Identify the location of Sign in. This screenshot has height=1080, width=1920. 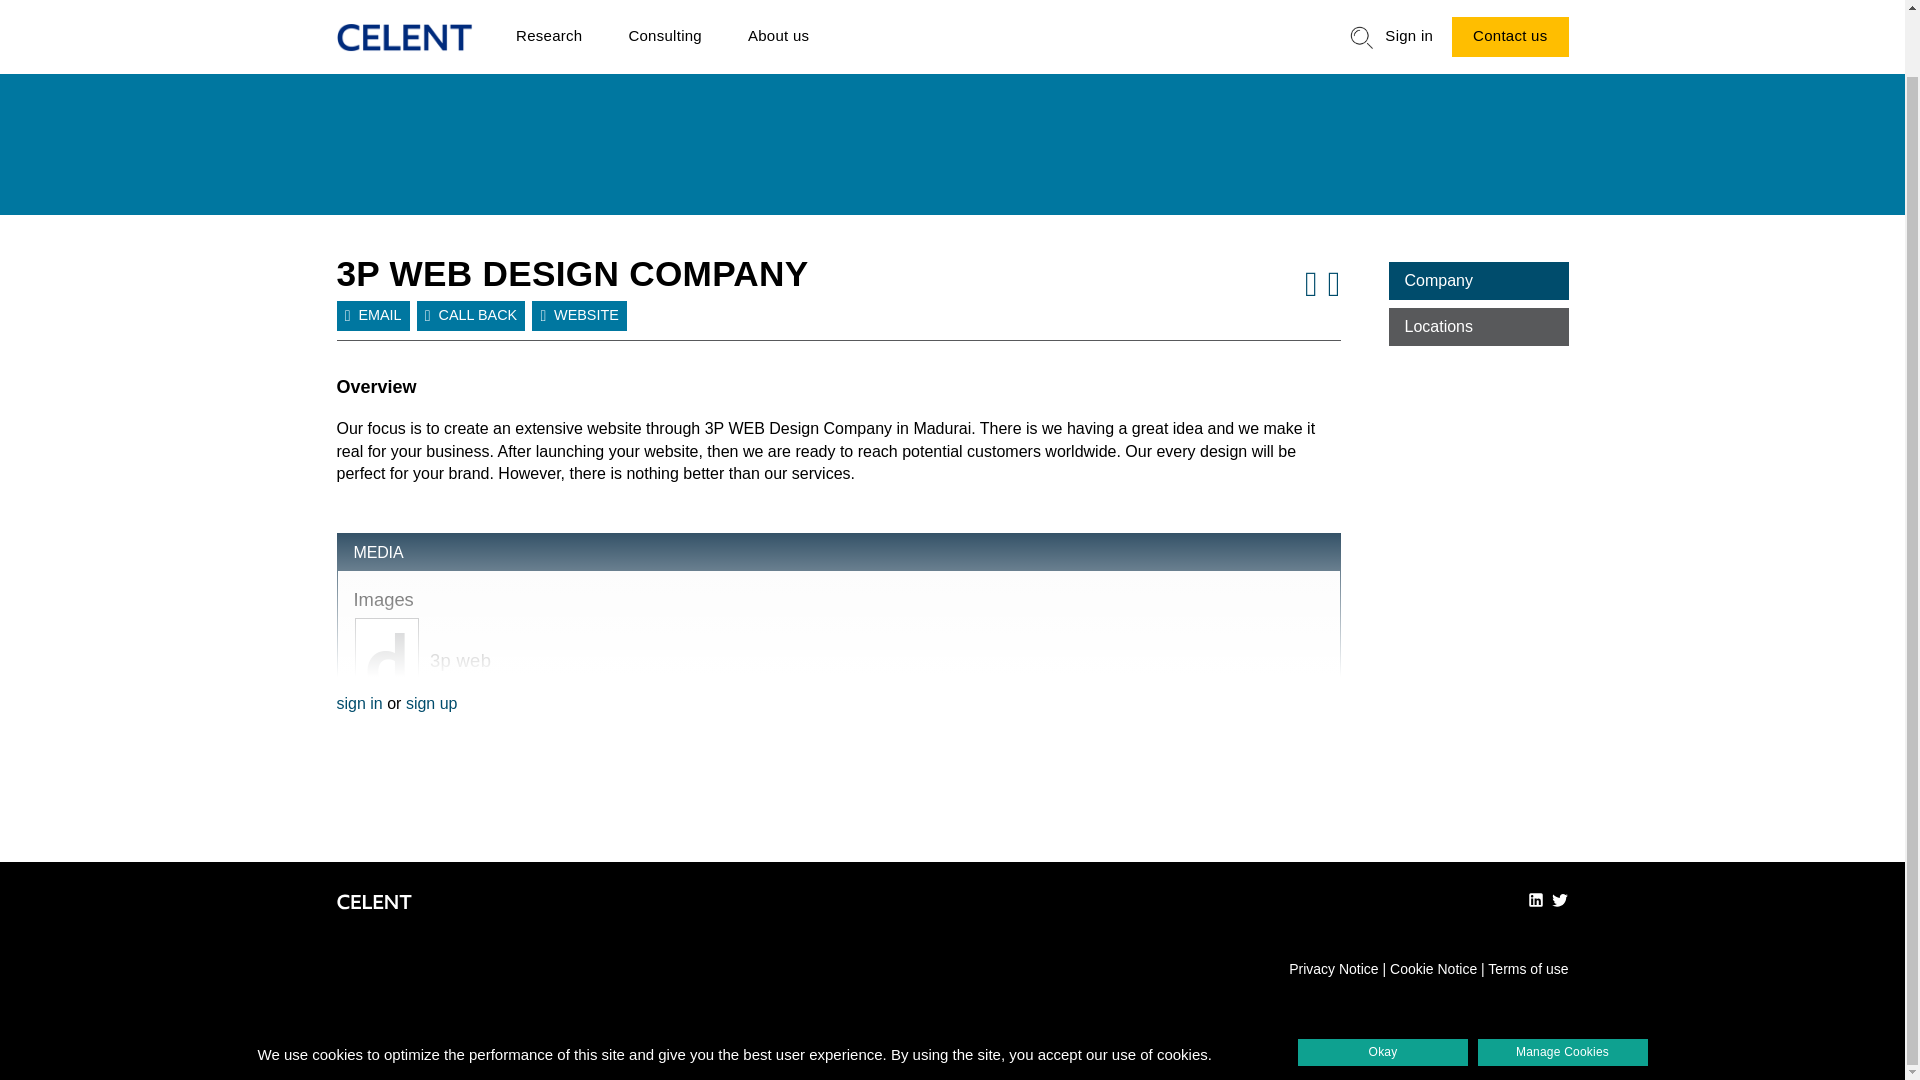
(1408, 16).